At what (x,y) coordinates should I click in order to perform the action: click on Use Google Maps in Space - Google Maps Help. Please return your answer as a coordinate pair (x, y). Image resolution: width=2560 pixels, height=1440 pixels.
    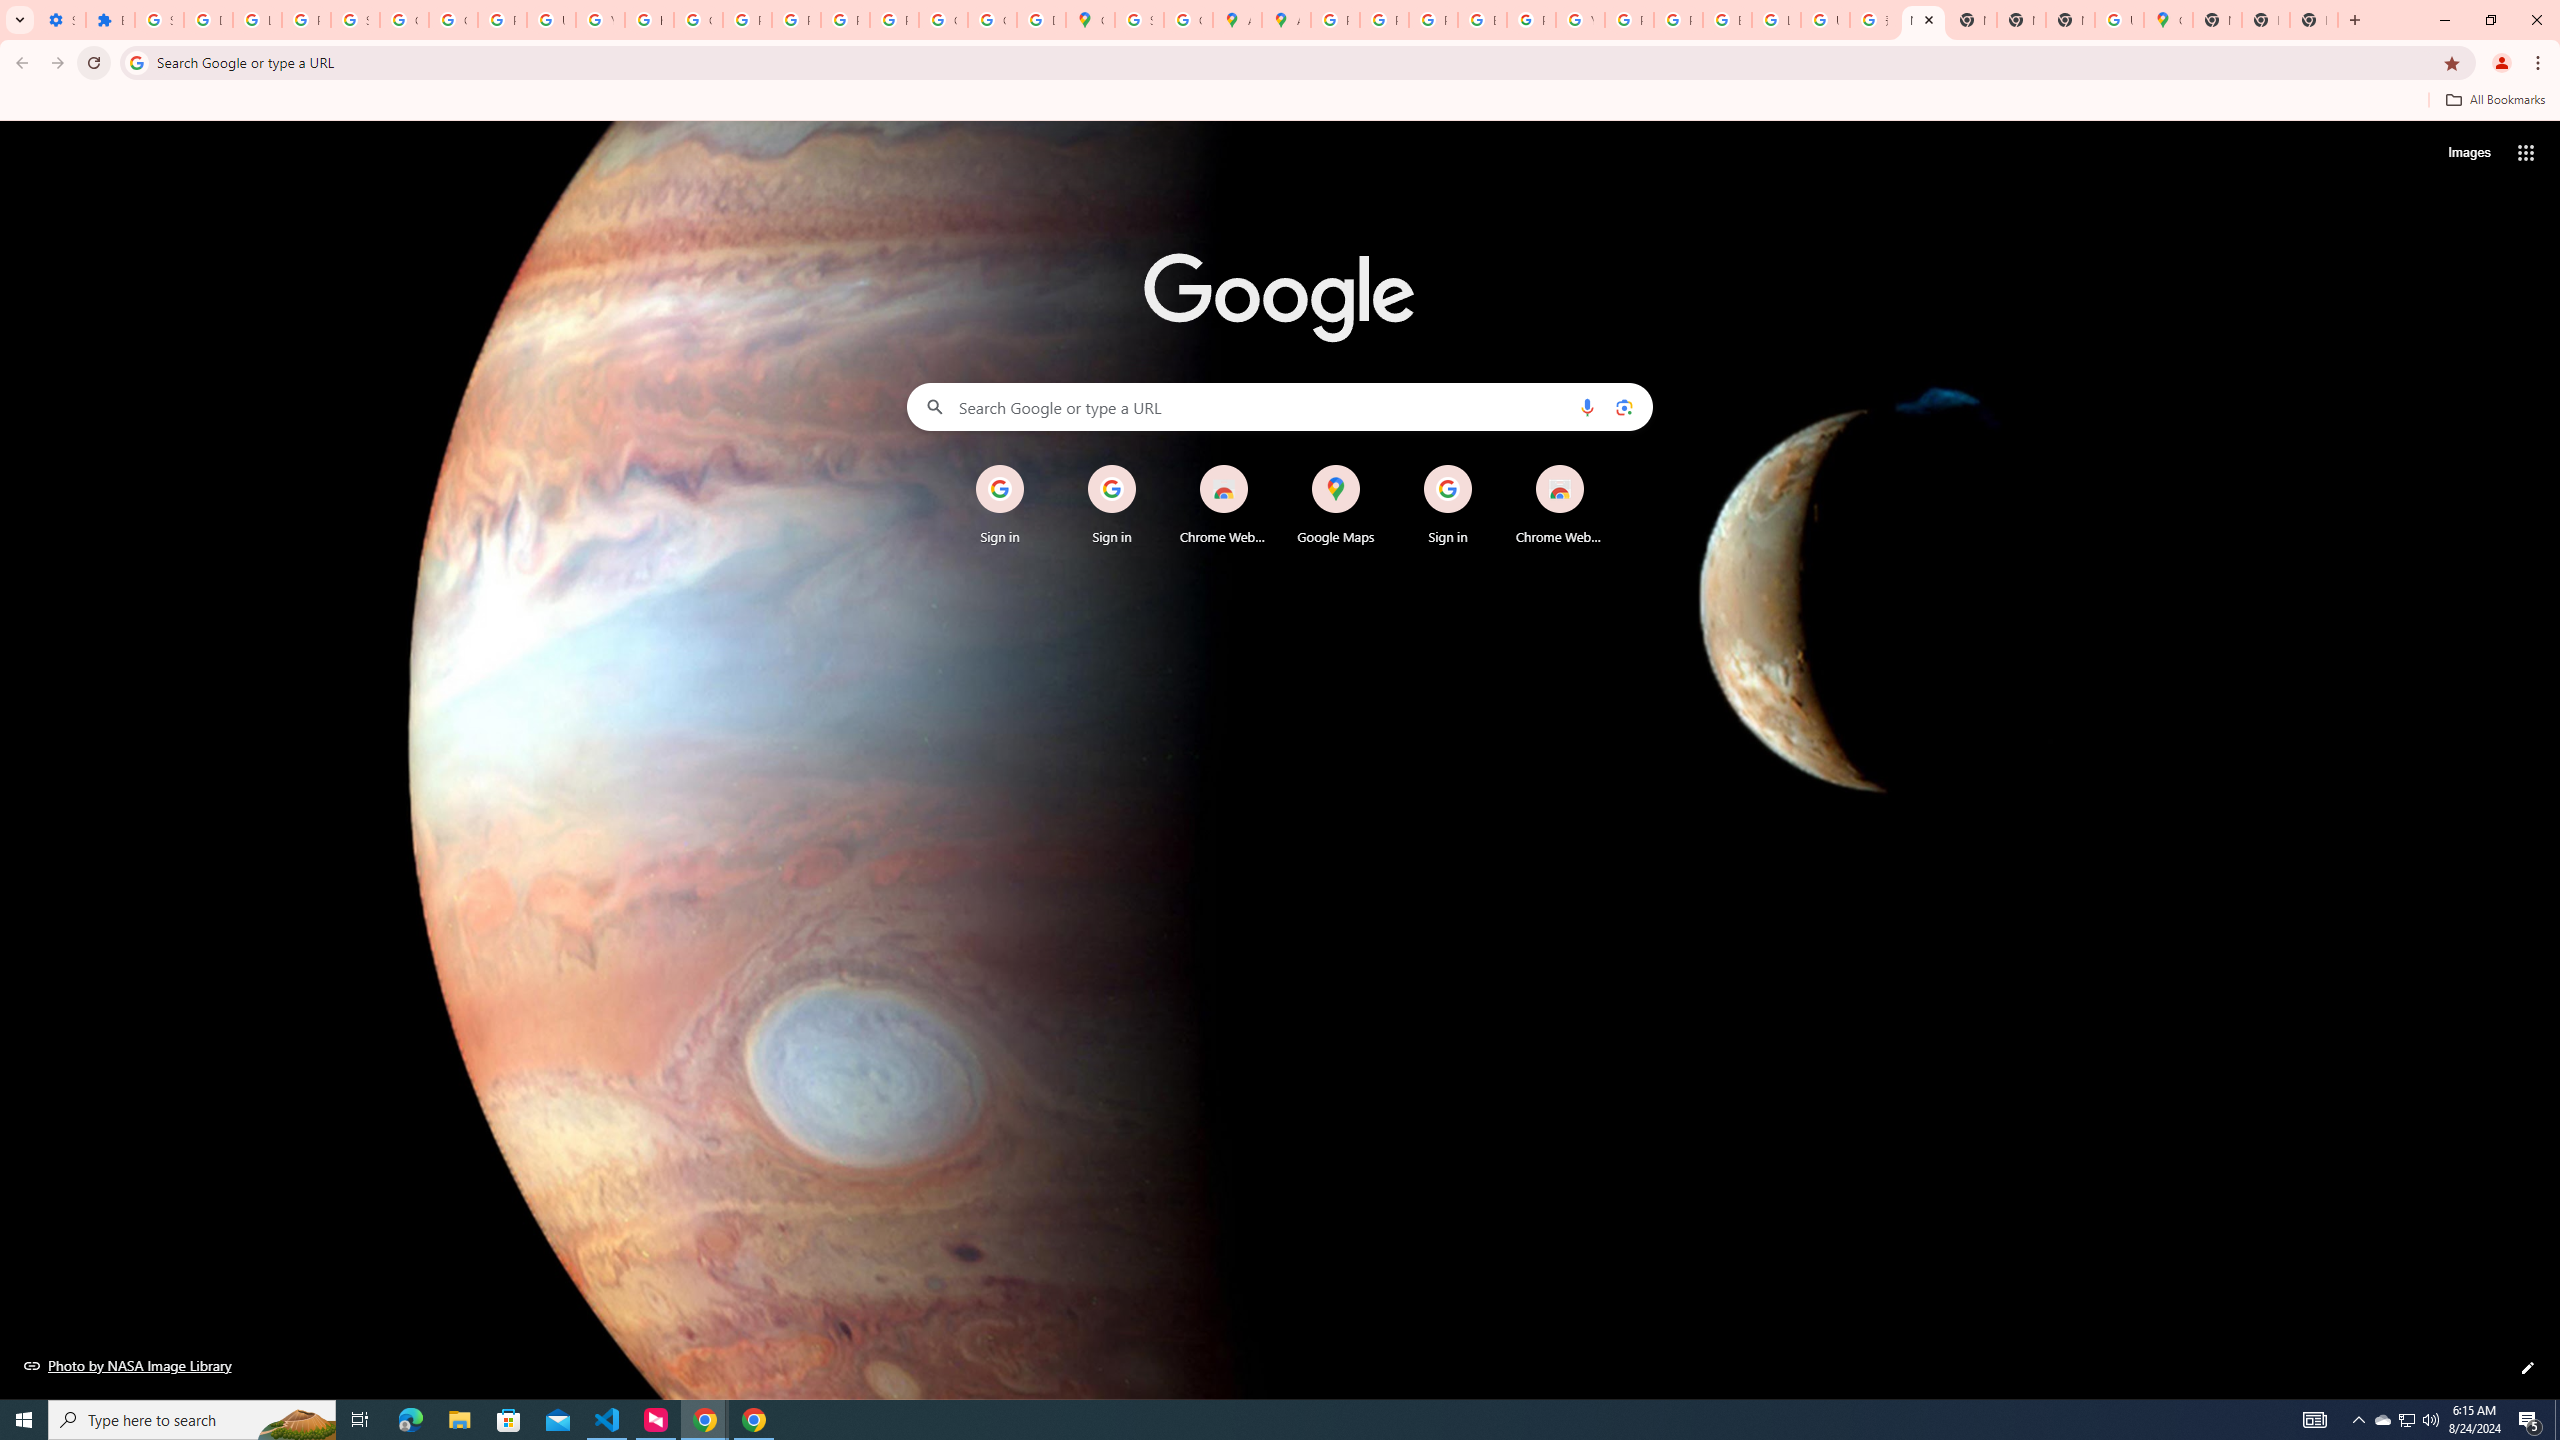
    Looking at the image, I should click on (2119, 20).